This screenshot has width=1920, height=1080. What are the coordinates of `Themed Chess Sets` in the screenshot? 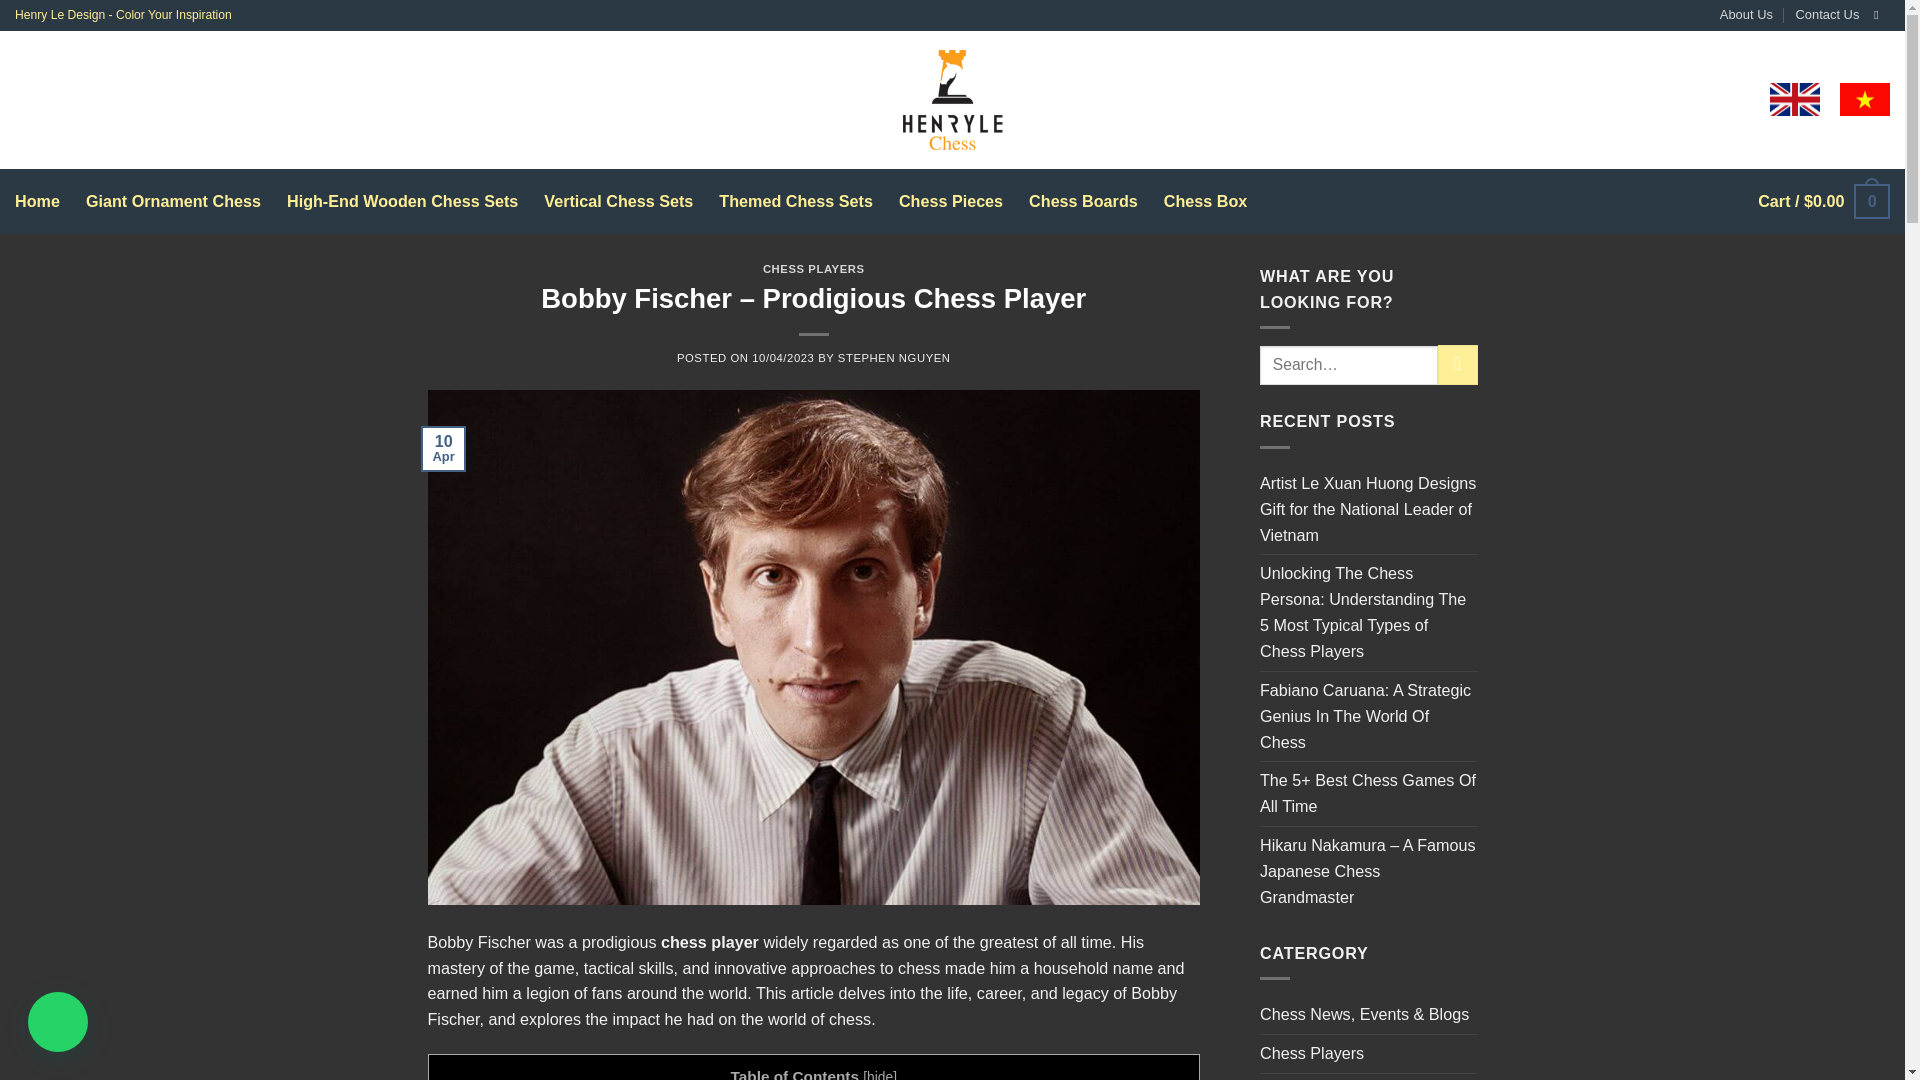 It's located at (796, 201).